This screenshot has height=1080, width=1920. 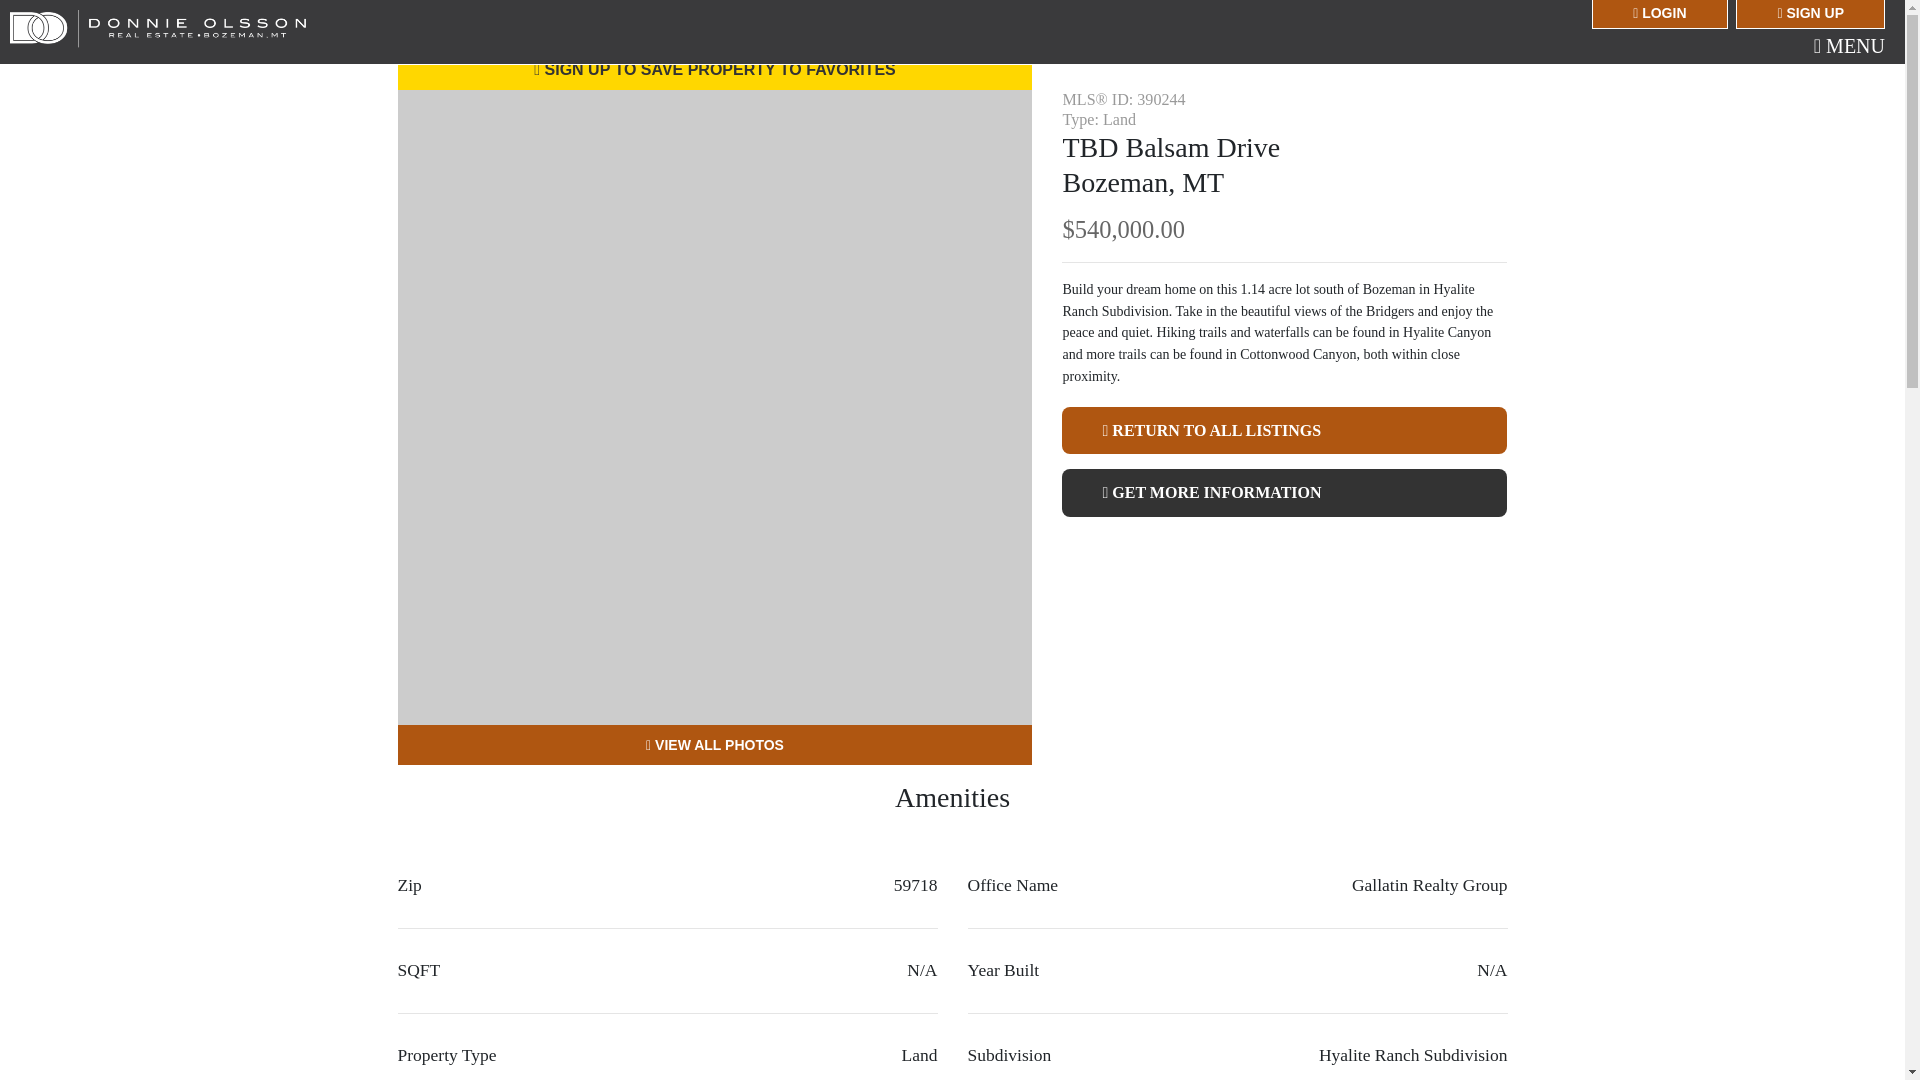 What do you see at coordinates (714, 69) in the screenshot?
I see `SIGN UP TO SAVE PROPERTY TO FAVORITES` at bounding box center [714, 69].